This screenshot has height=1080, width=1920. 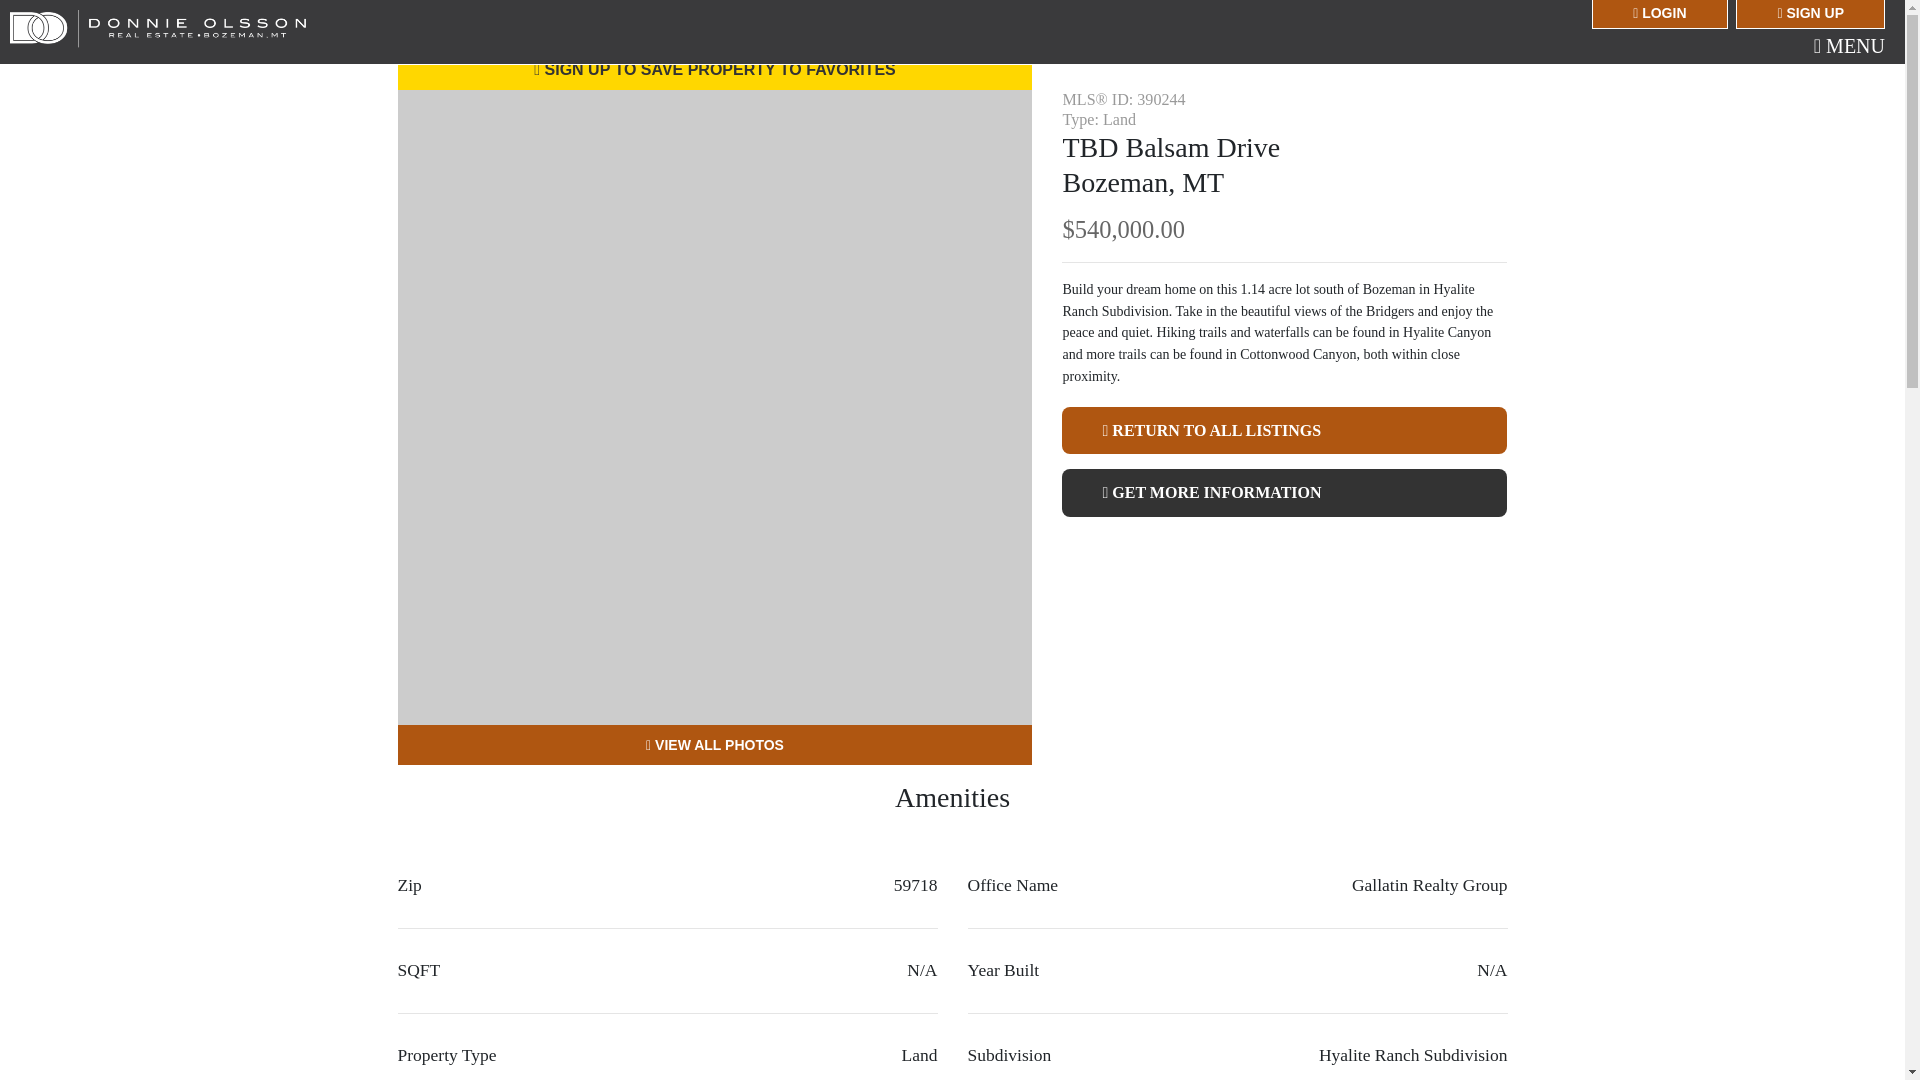 What do you see at coordinates (714, 69) in the screenshot?
I see `SIGN UP TO SAVE PROPERTY TO FAVORITES` at bounding box center [714, 69].